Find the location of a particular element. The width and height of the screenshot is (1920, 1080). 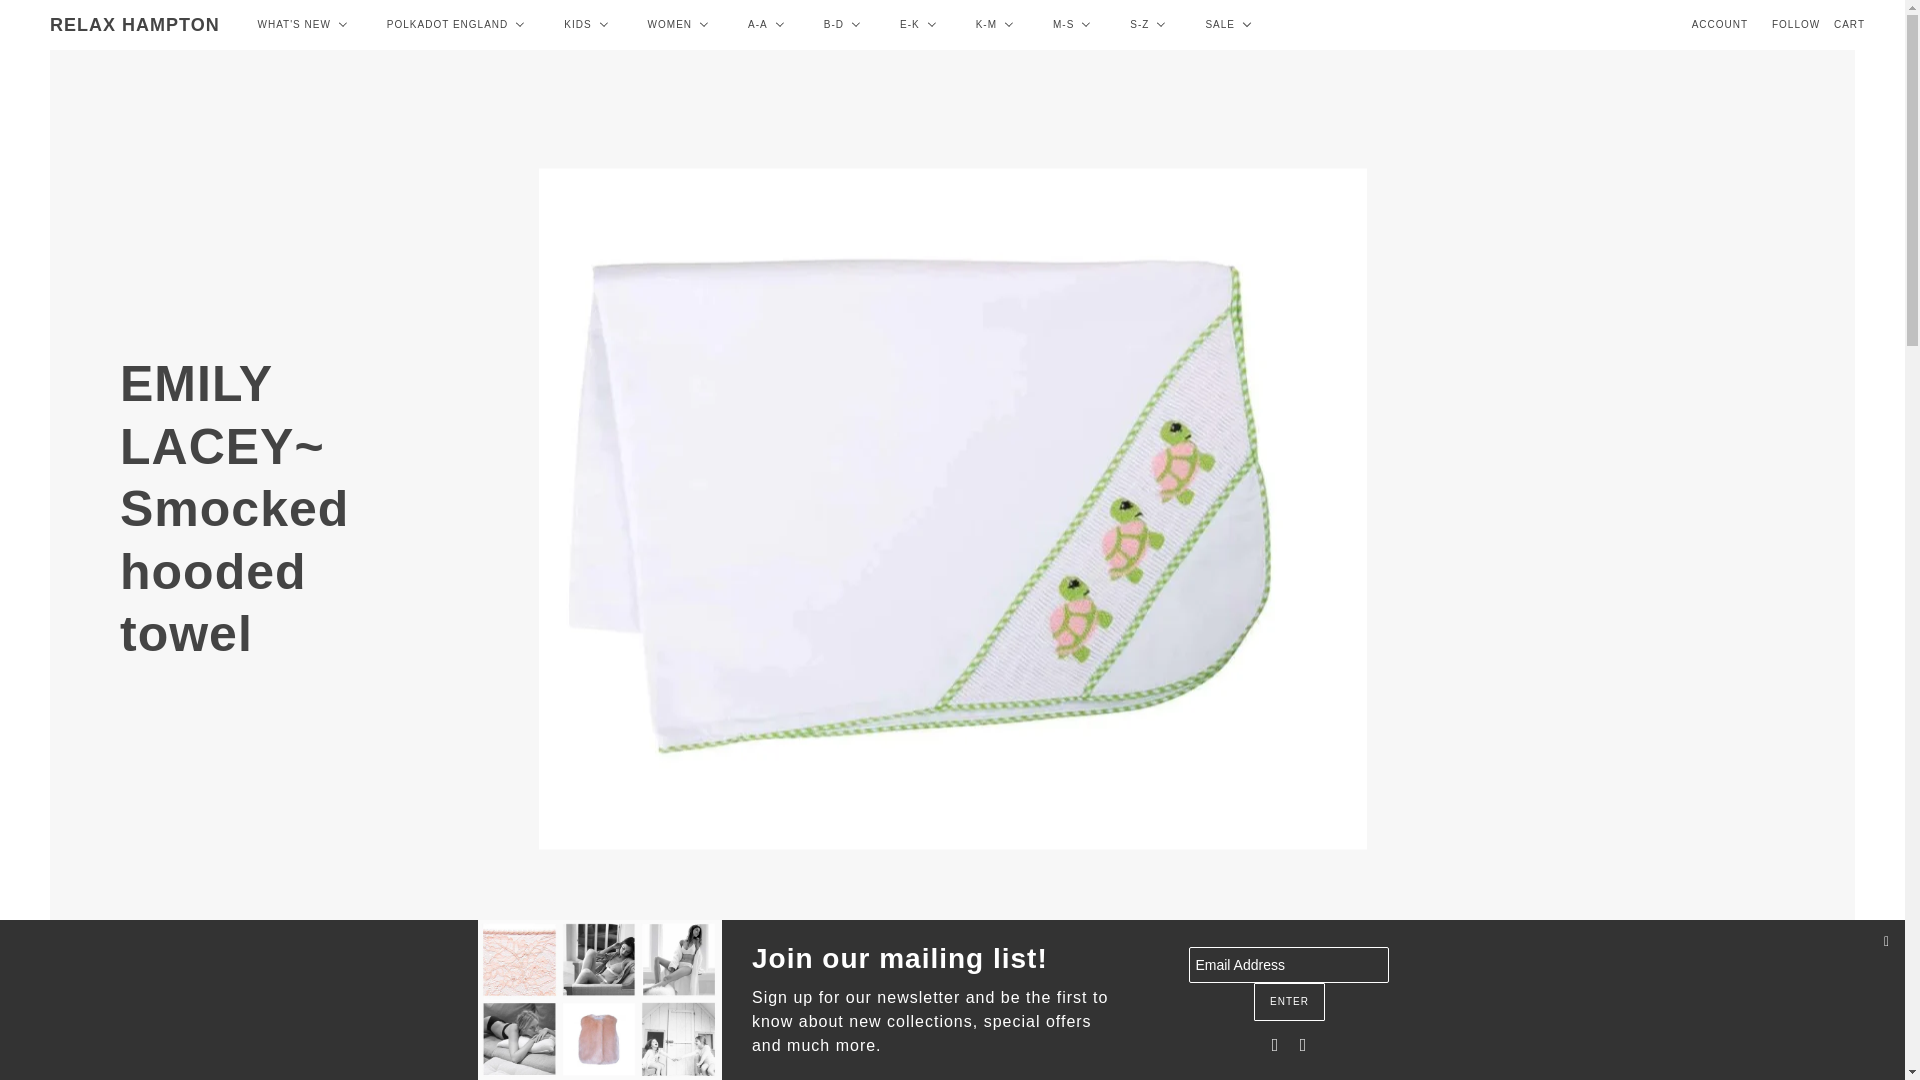

POLKADOT ENGLAND is located at coordinates (456, 24).